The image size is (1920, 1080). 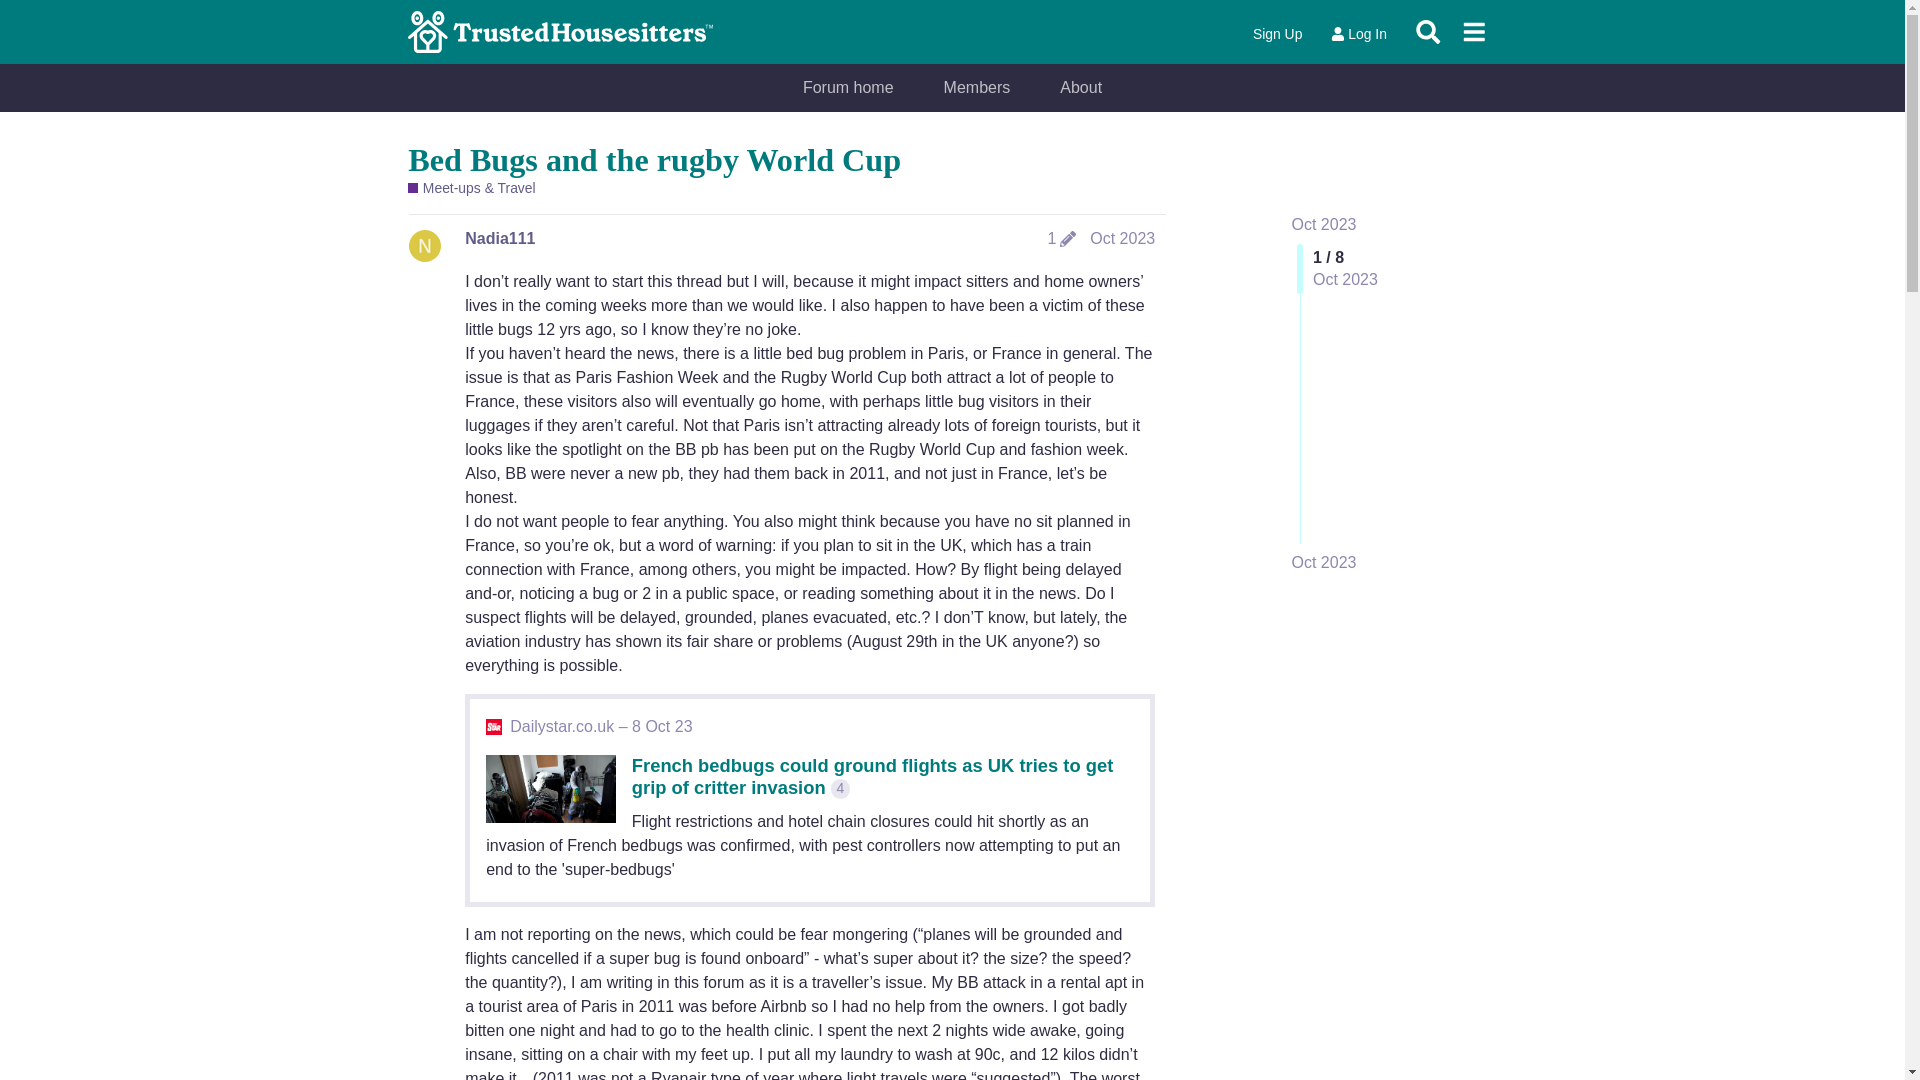 I want to click on Jump to the last post, so click(x=1324, y=562).